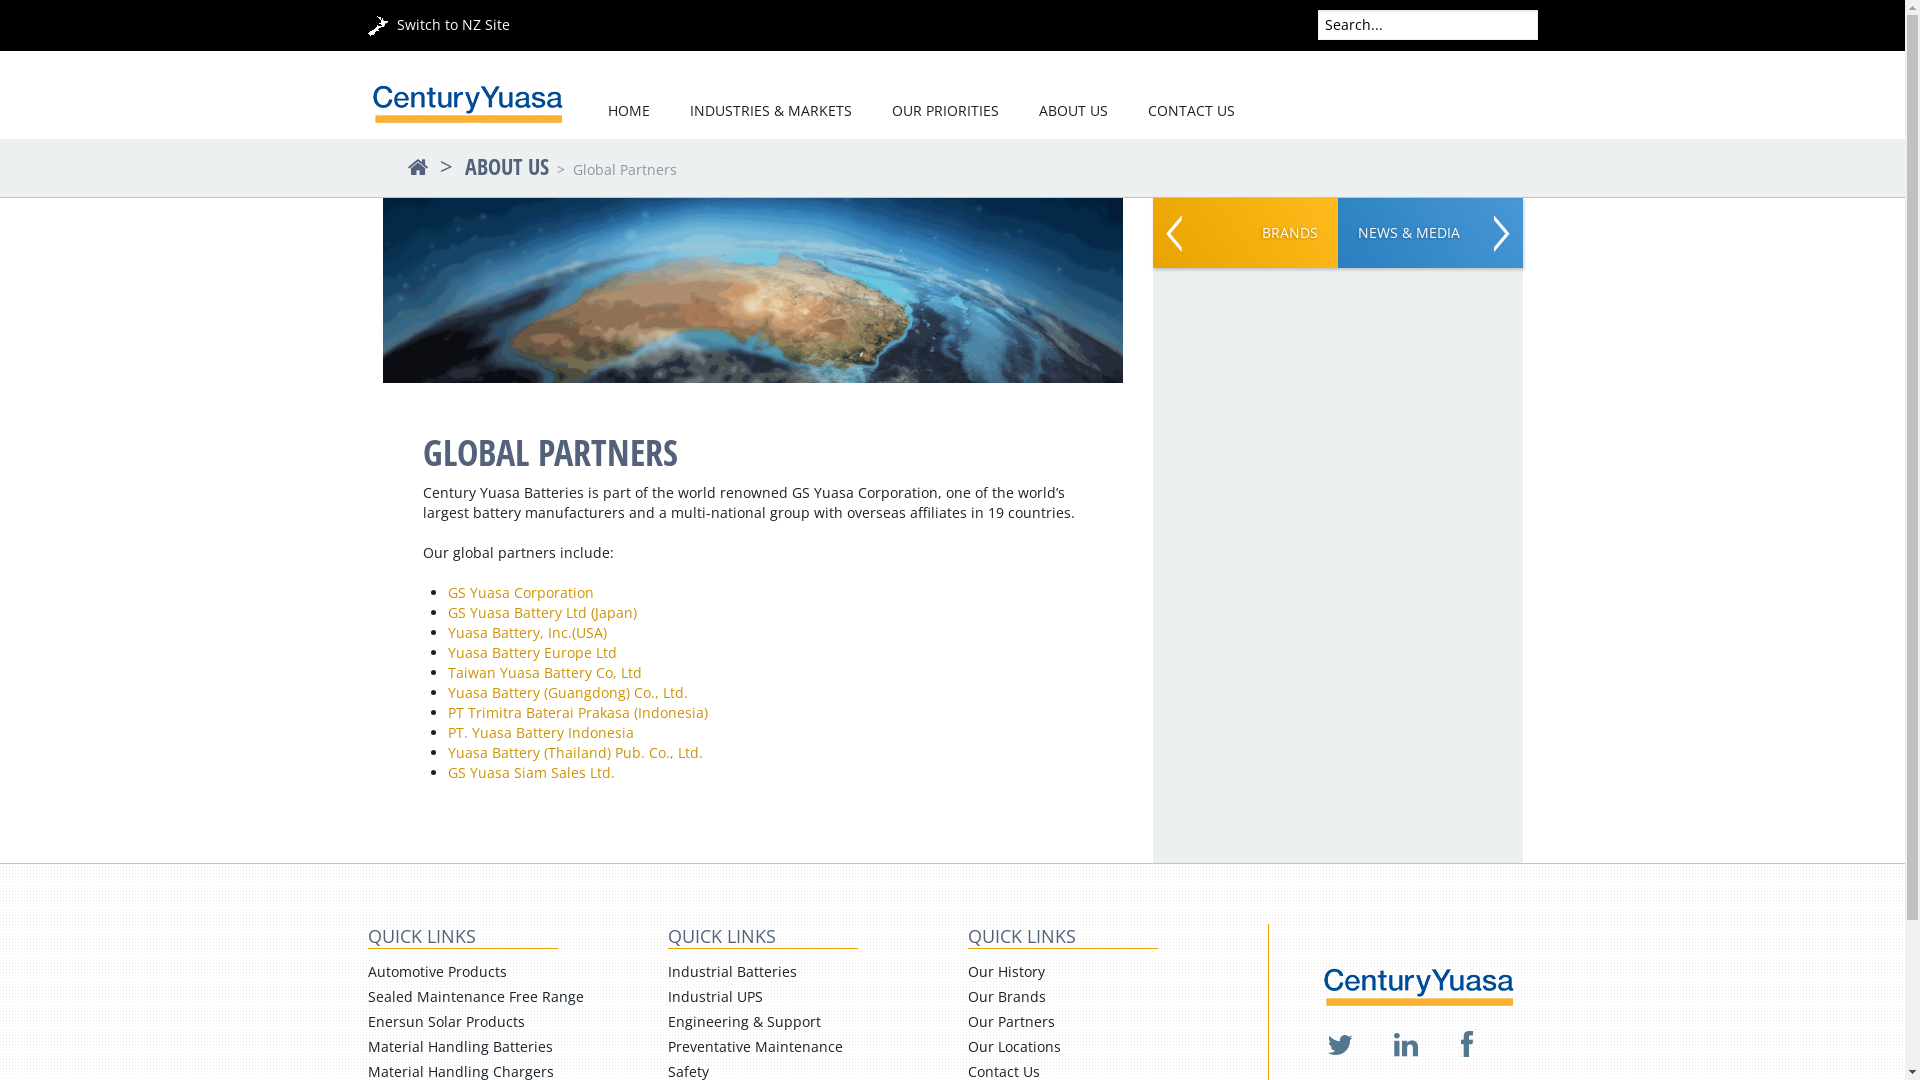 The width and height of the screenshot is (1920, 1080). I want to click on Twitter, so click(1339, 1046).